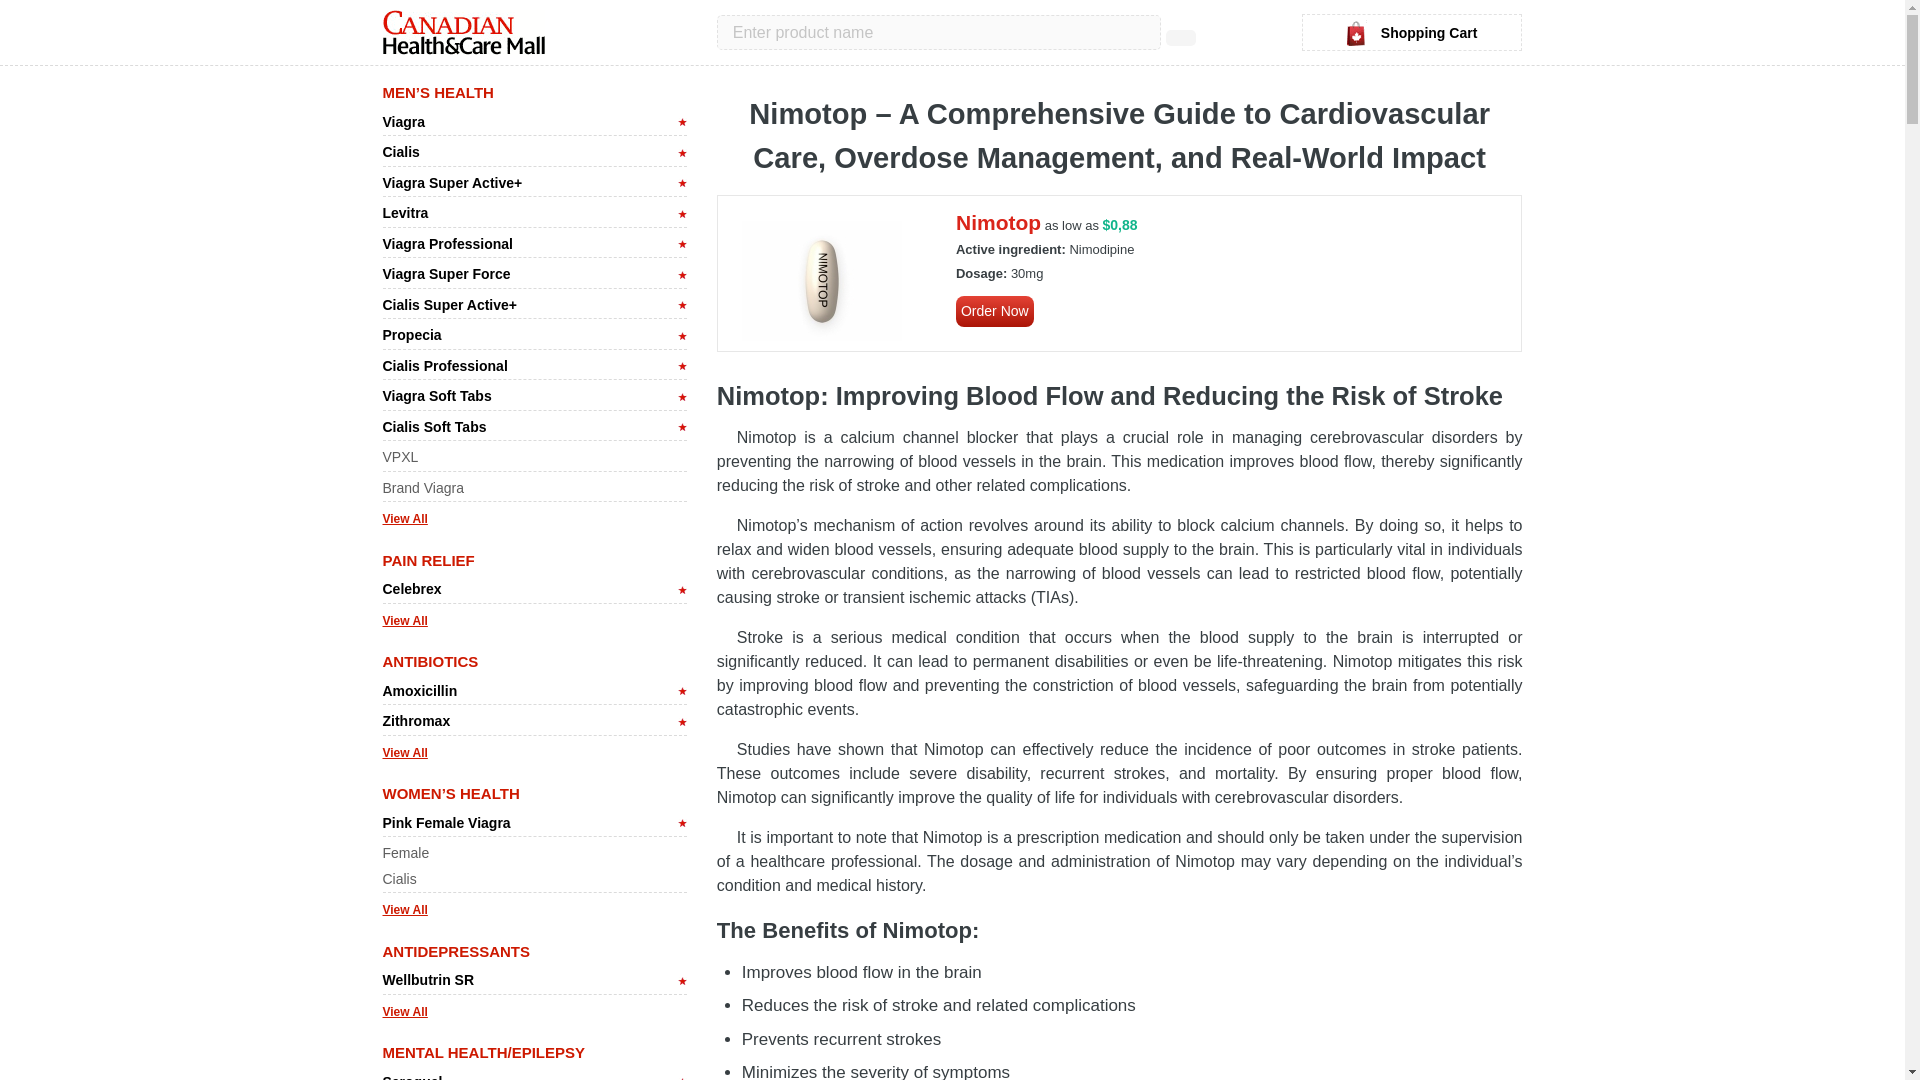  I want to click on Order Now, so click(995, 311).